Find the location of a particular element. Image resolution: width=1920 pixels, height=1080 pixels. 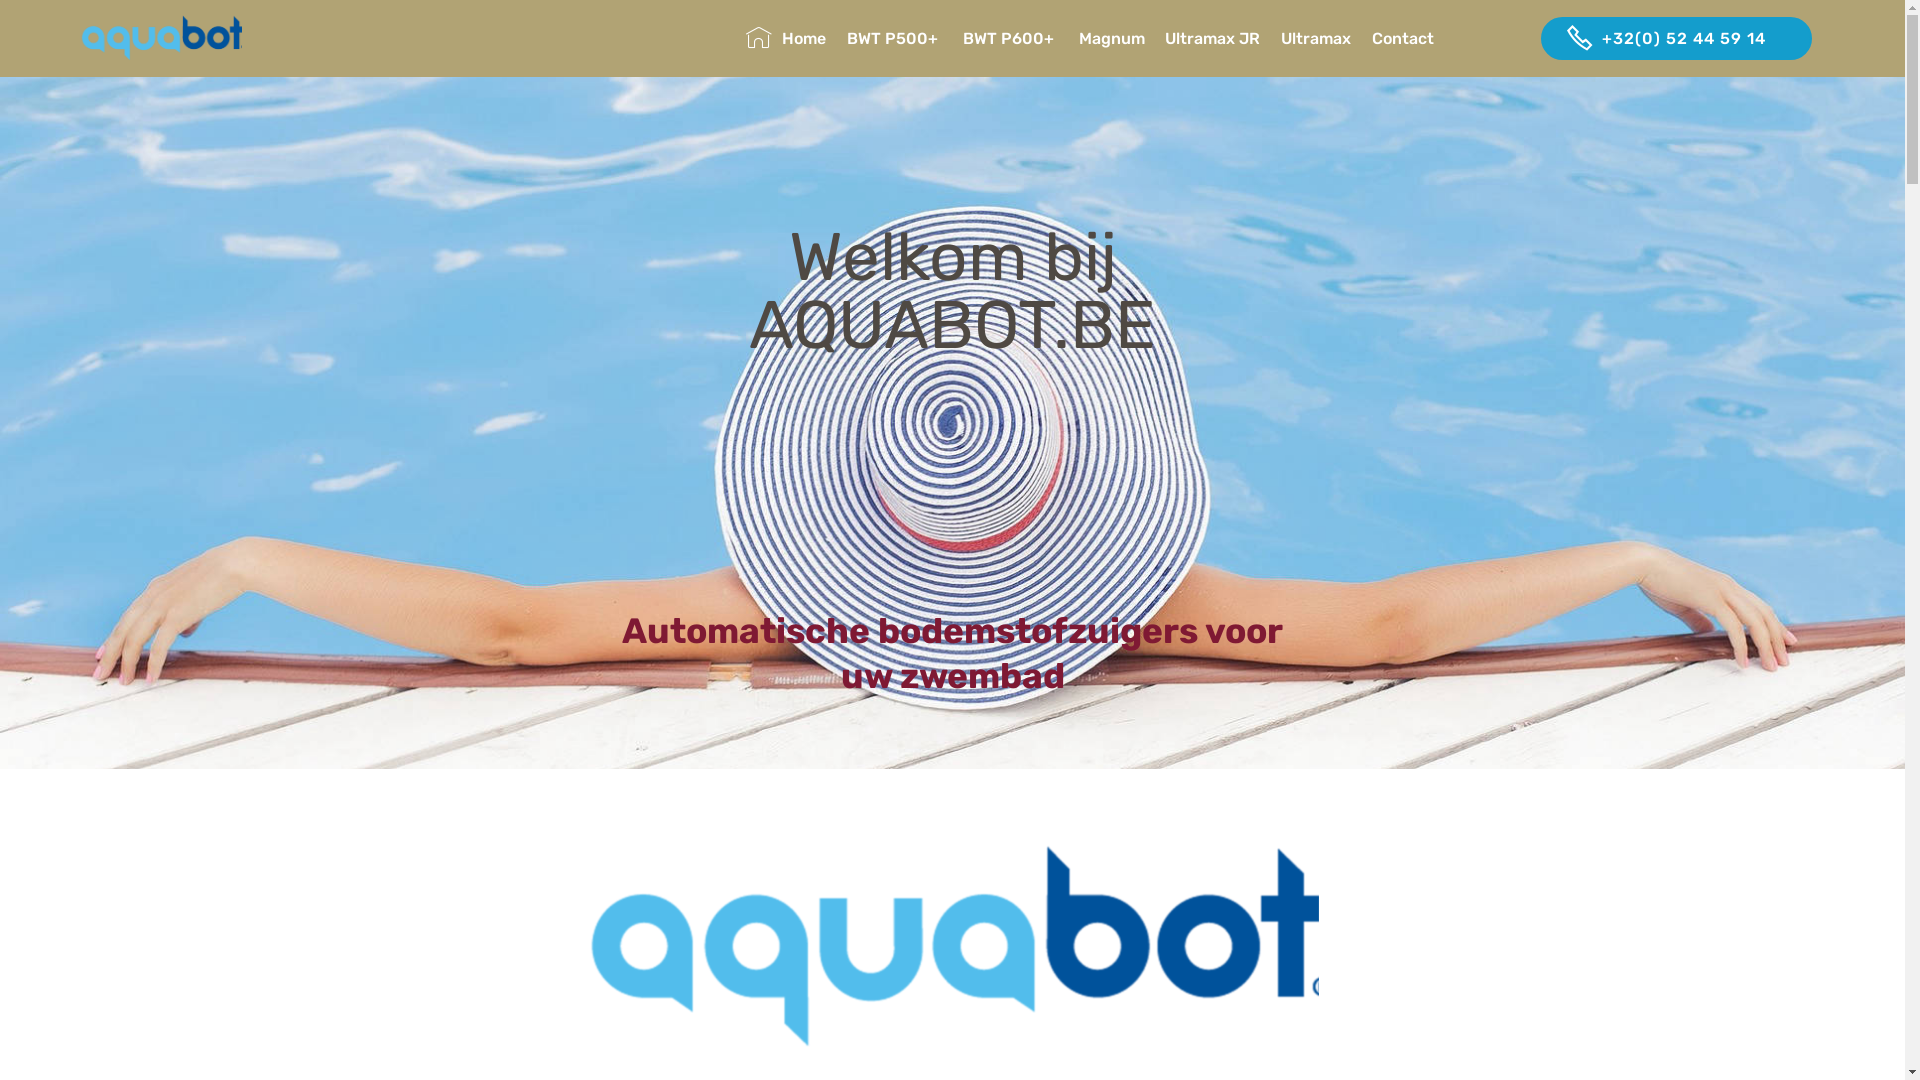

Ultramax is located at coordinates (1316, 38).